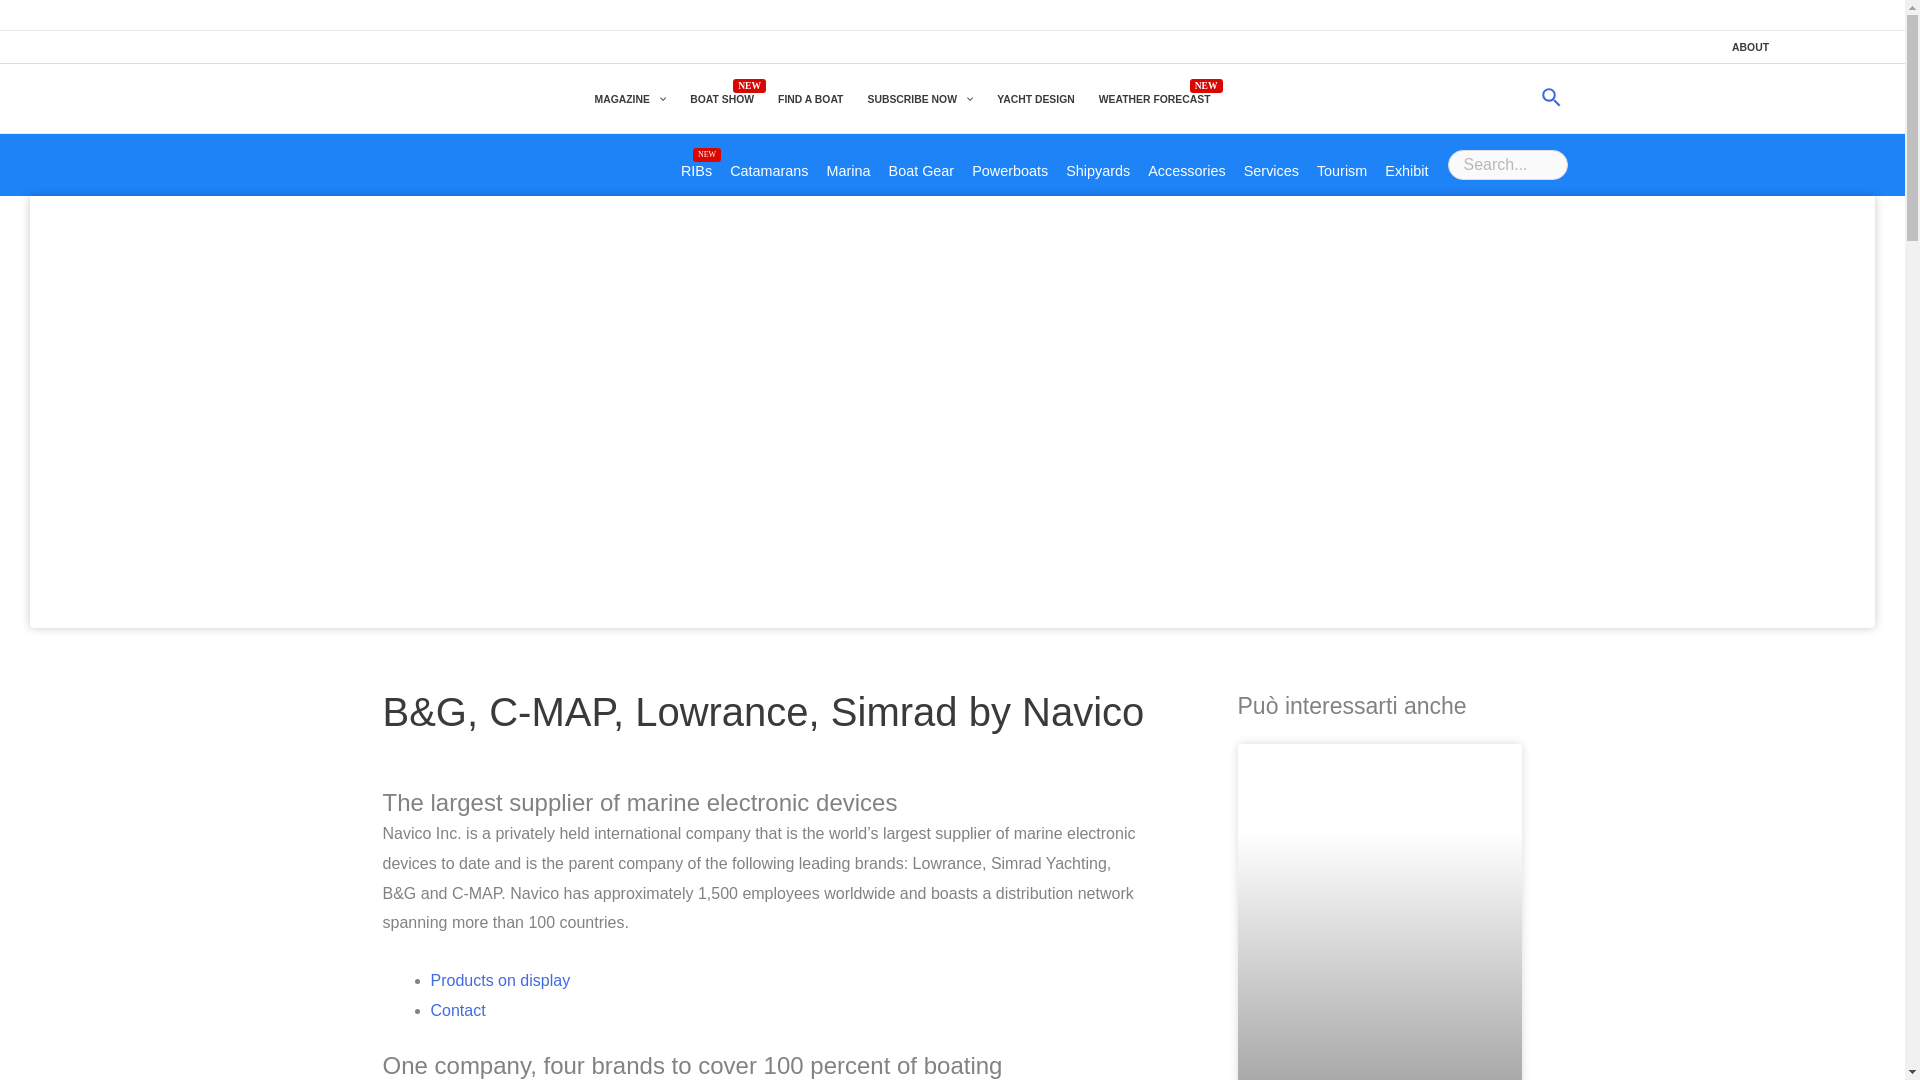 The width and height of the screenshot is (1920, 1080). I want to click on ABOUT, so click(1750, 48).